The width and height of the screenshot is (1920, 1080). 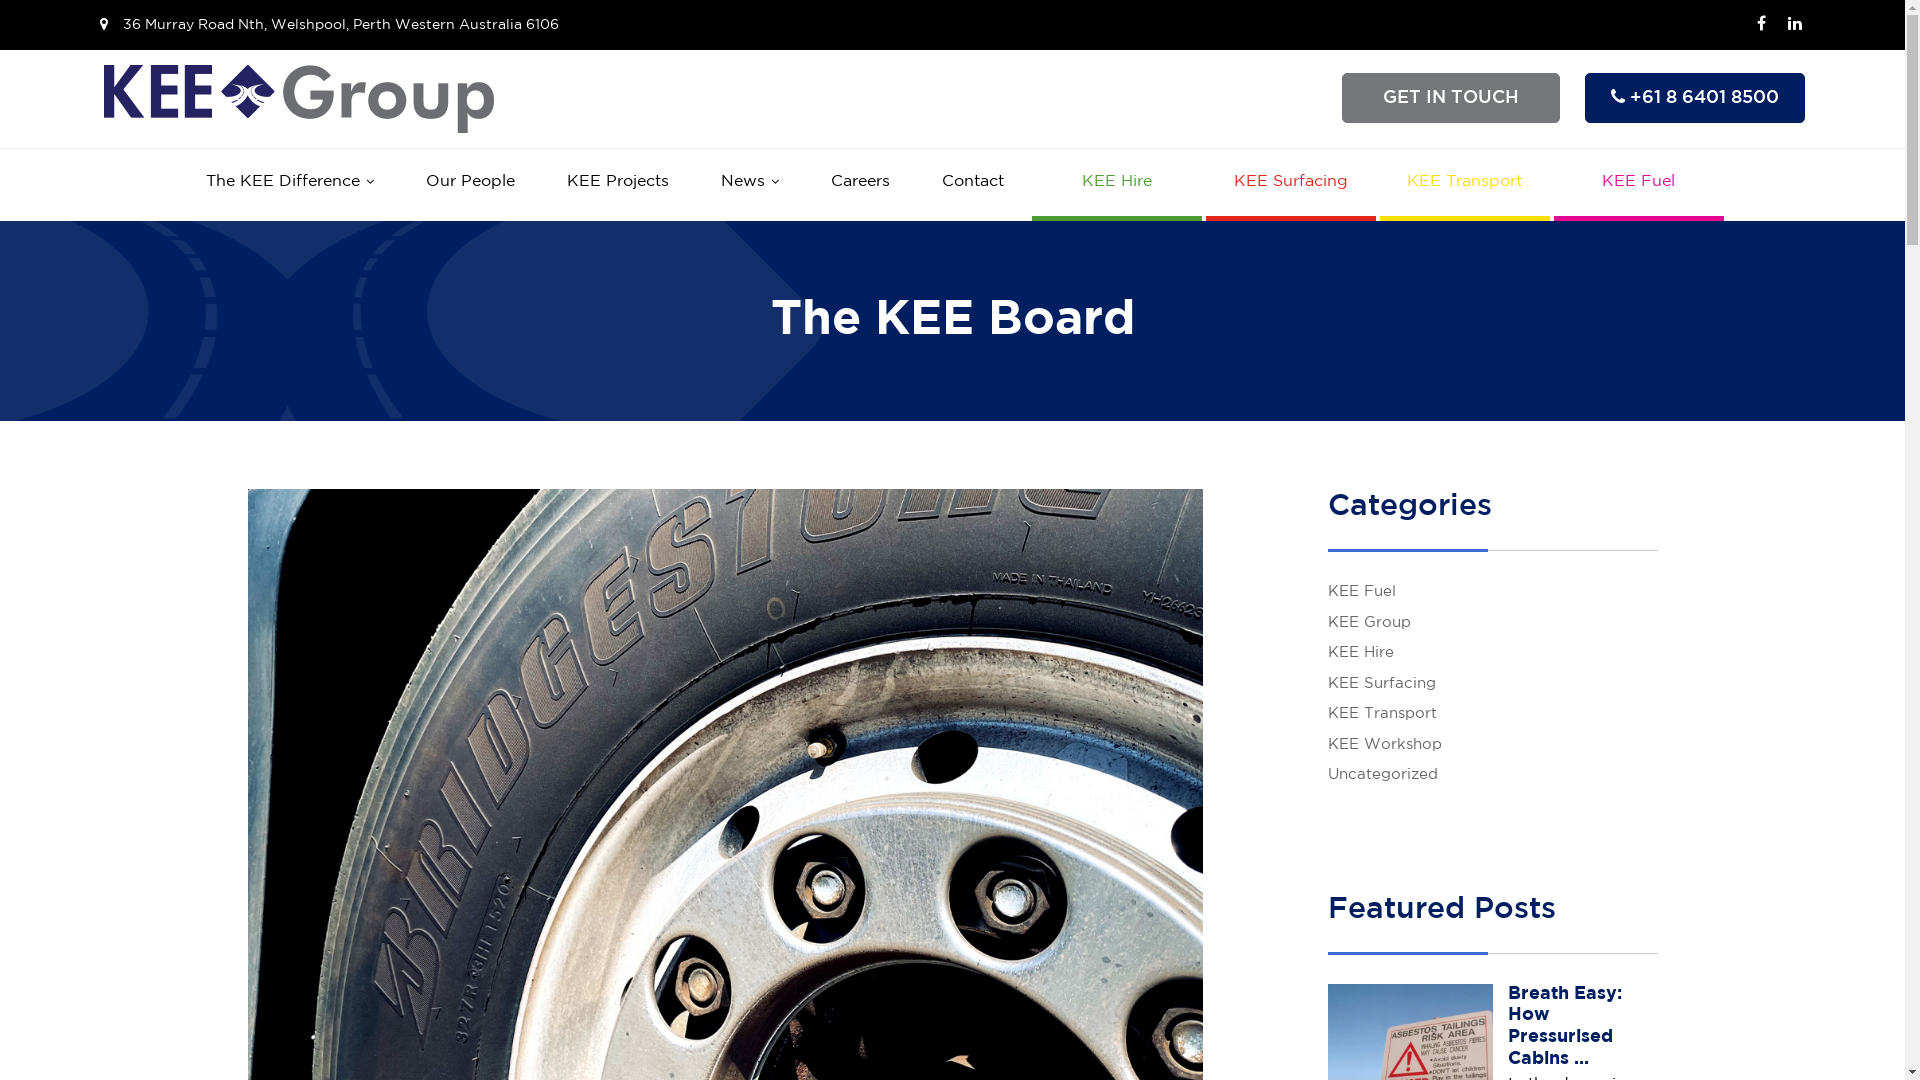 What do you see at coordinates (1761, 25) in the screenshot?
I see `Facebook` at bounding box center [1761, 25].